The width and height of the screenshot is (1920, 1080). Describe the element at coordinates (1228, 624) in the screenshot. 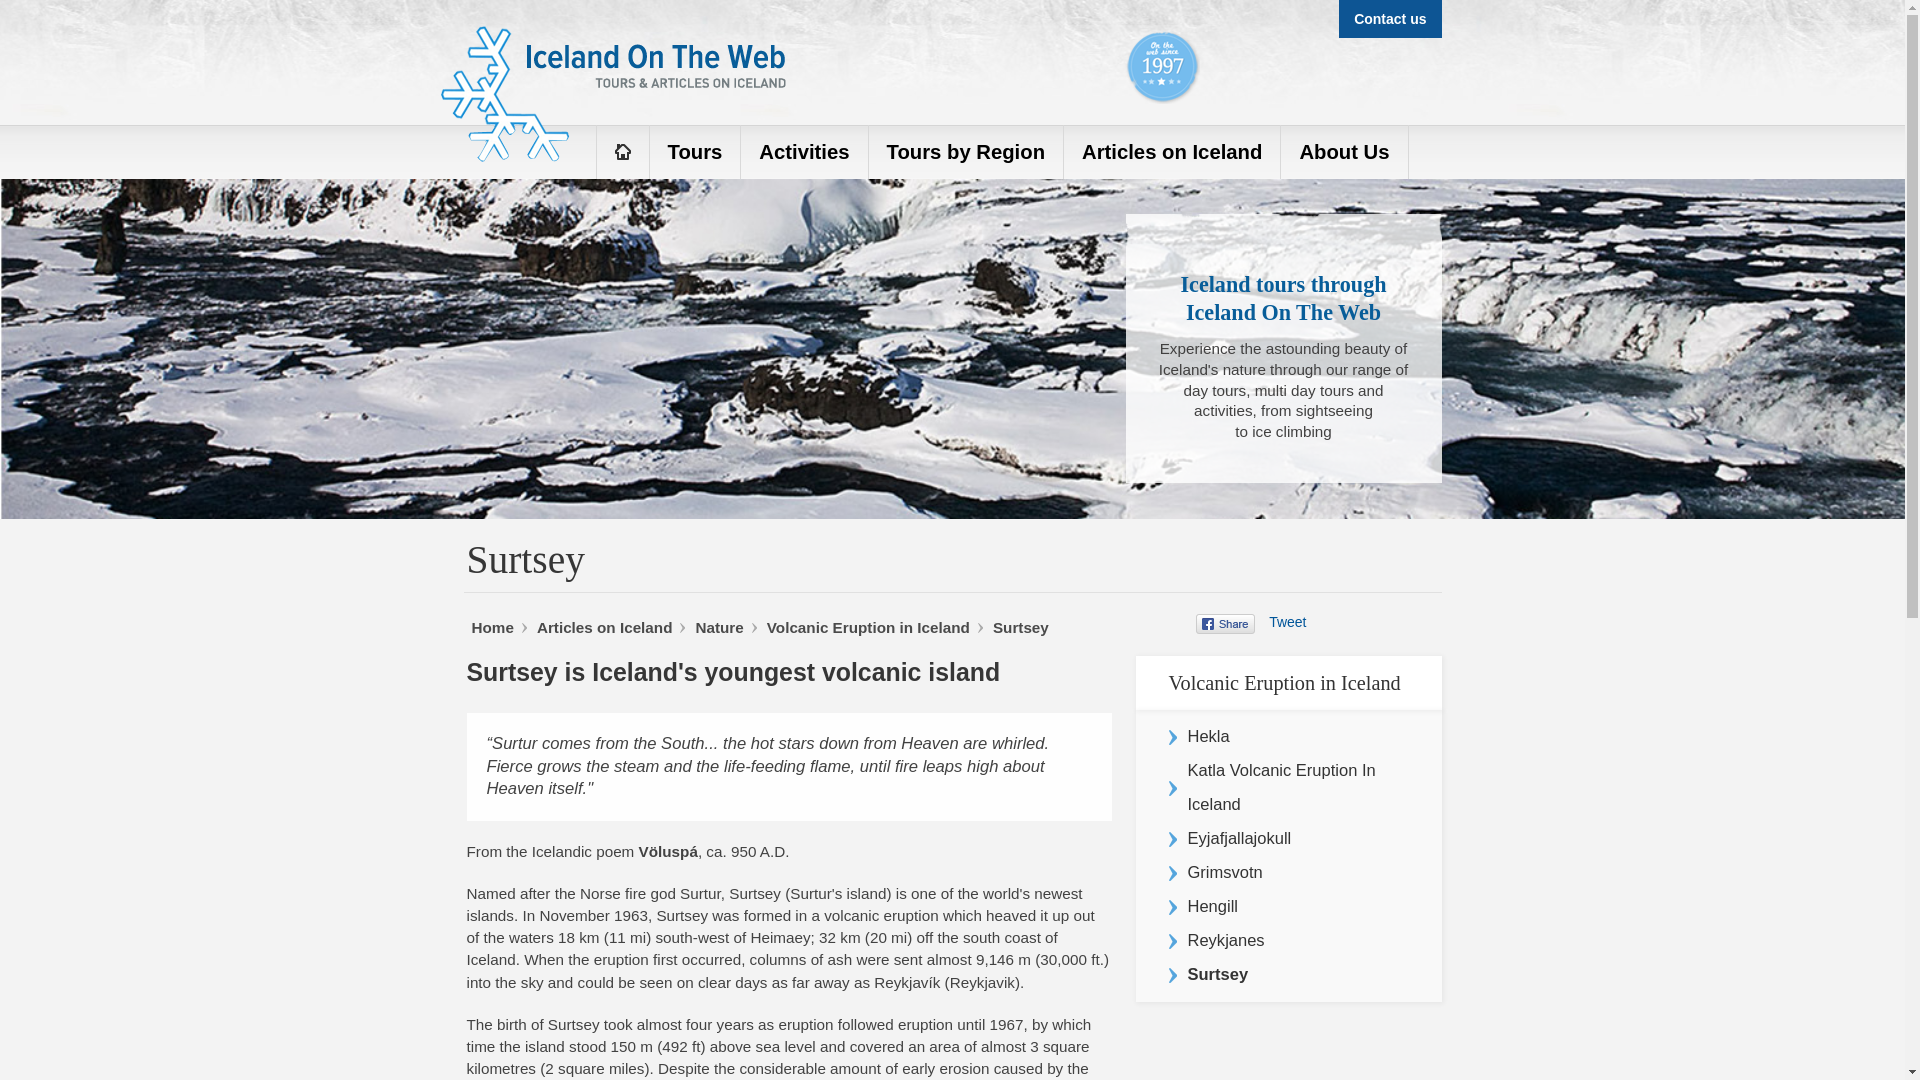

I see `Share on Facebook` at that location.